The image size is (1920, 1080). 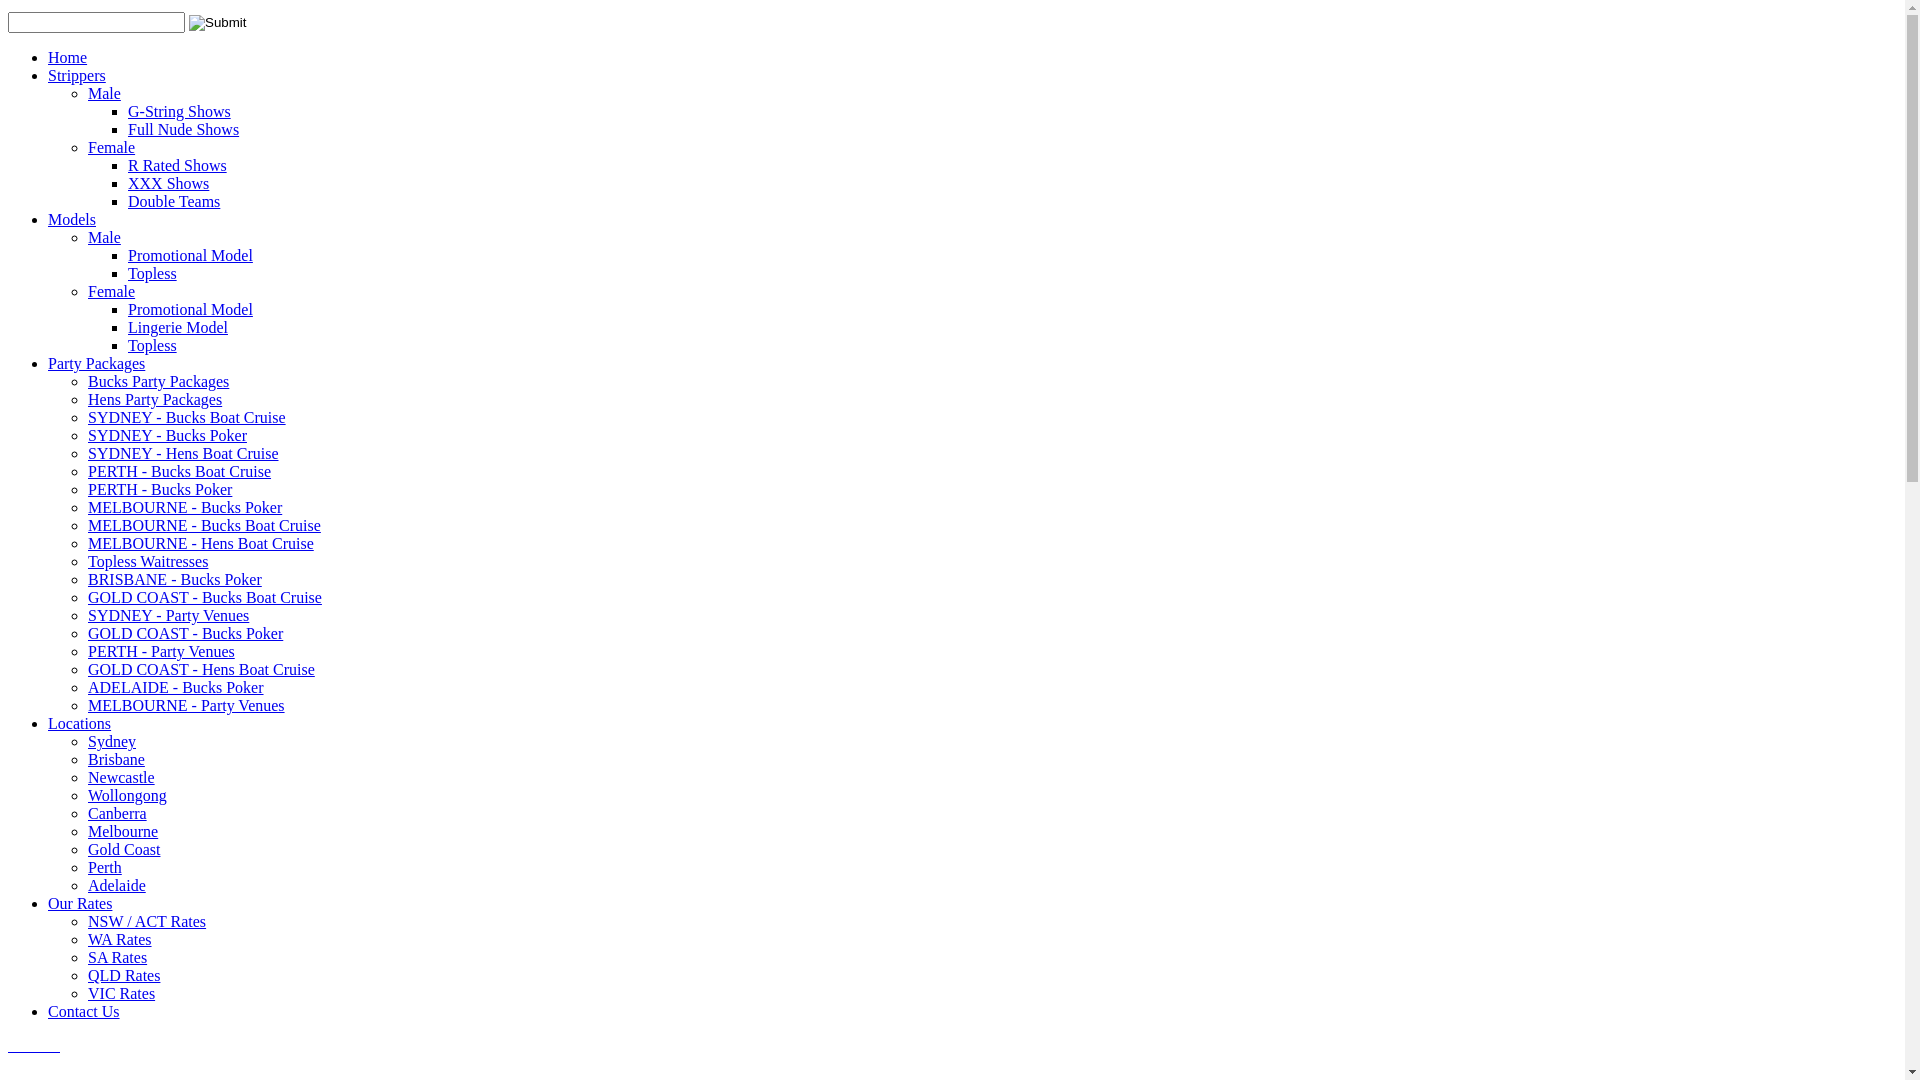 I want to click on PERTH - Bucks Boat Cruise, so click(x=180, y=472).